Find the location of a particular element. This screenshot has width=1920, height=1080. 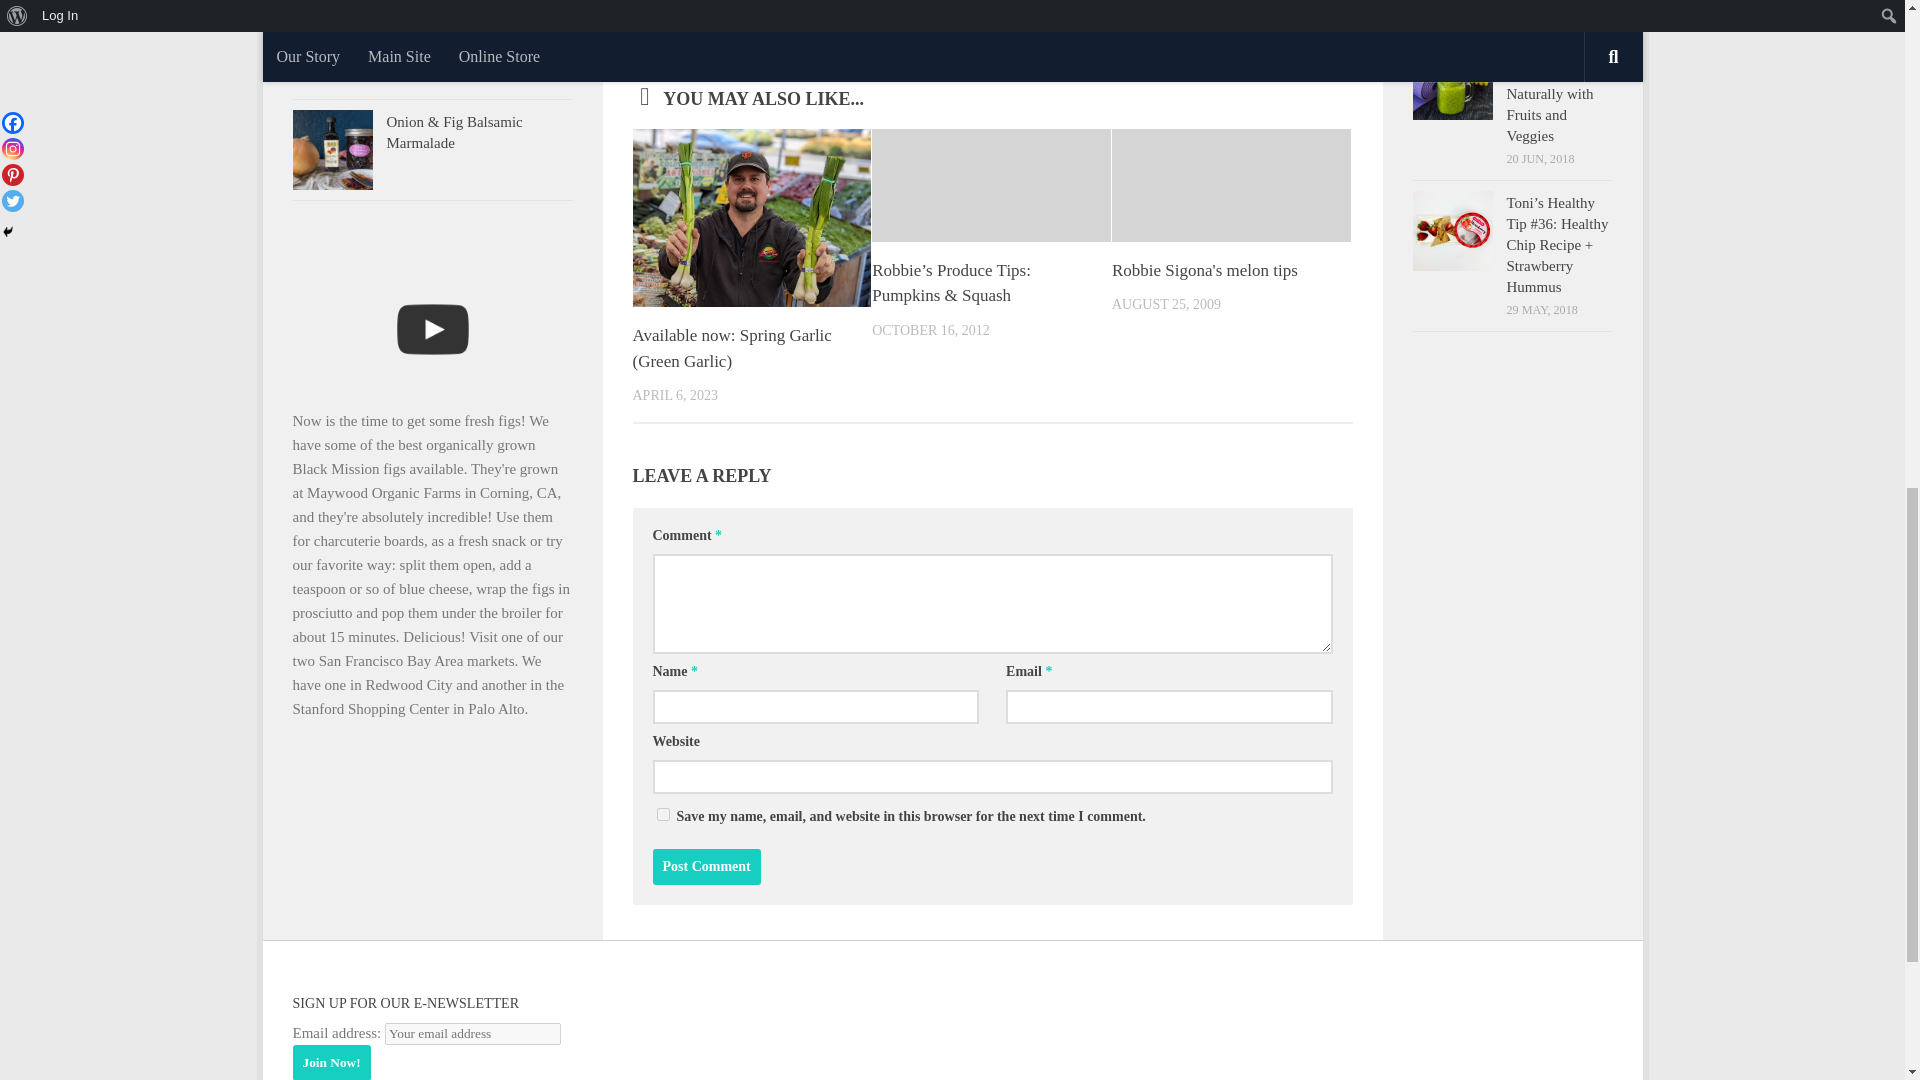

farmers market Redwood City is located at coordinates (1045, 7).